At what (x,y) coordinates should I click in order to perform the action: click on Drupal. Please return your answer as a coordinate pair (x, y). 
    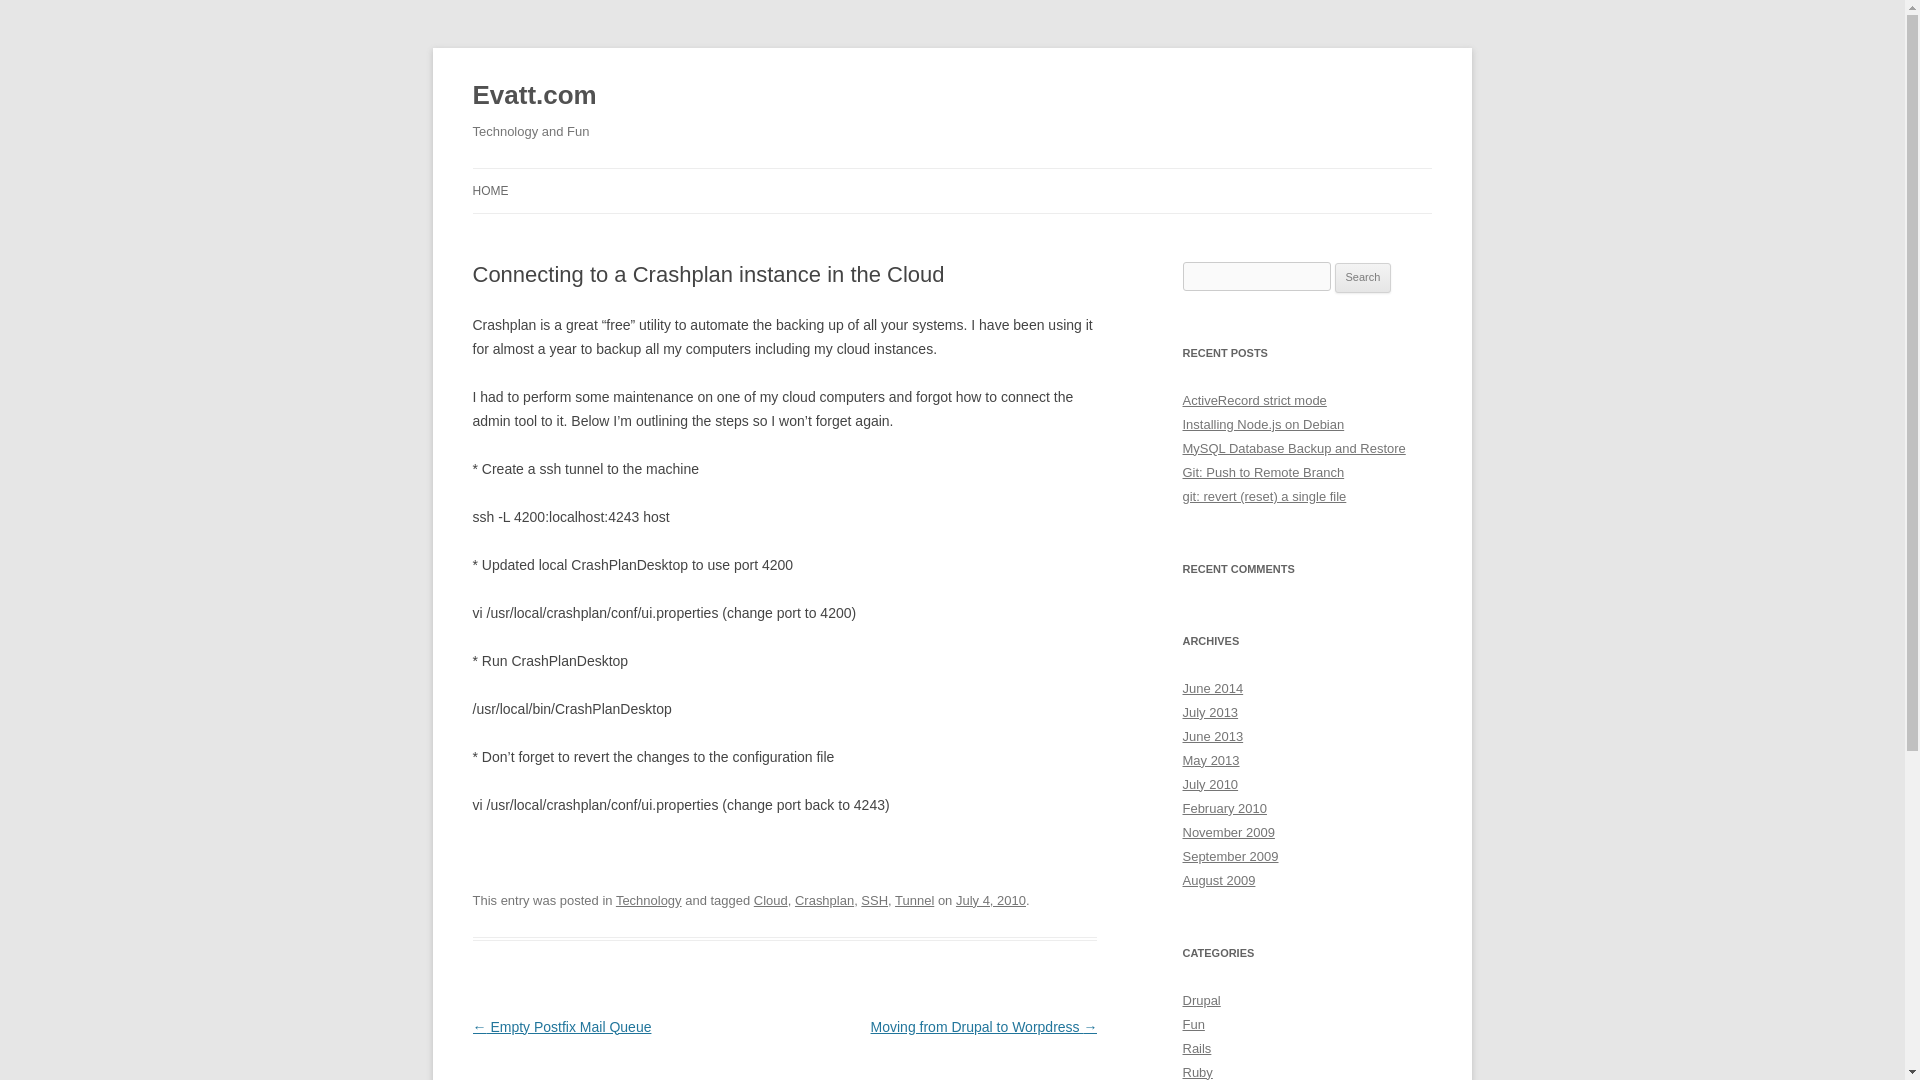
    Looking at the image, I should click on (1200, 1000).